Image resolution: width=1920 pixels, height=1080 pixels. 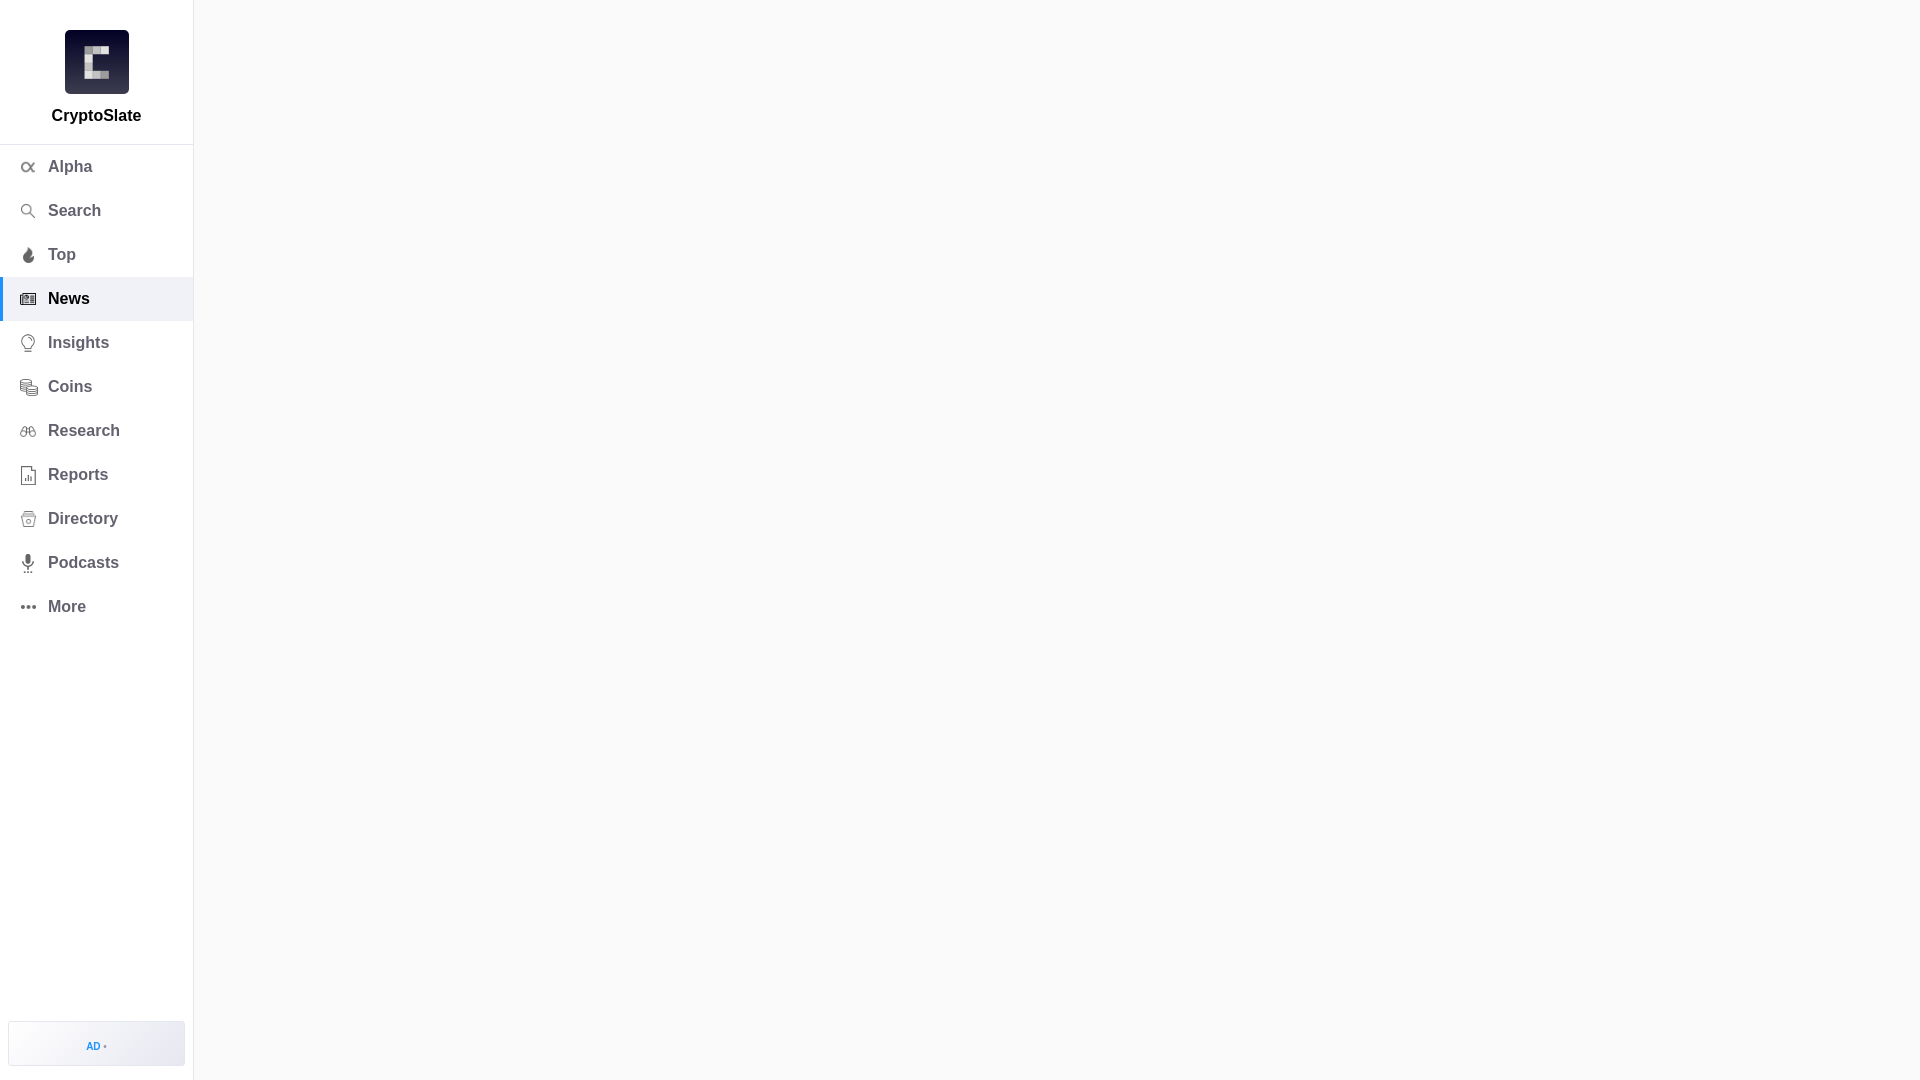 What do you see at coordinates (96, 254) in the screenshot?
I see `Top` at bounding box center [96, 254].